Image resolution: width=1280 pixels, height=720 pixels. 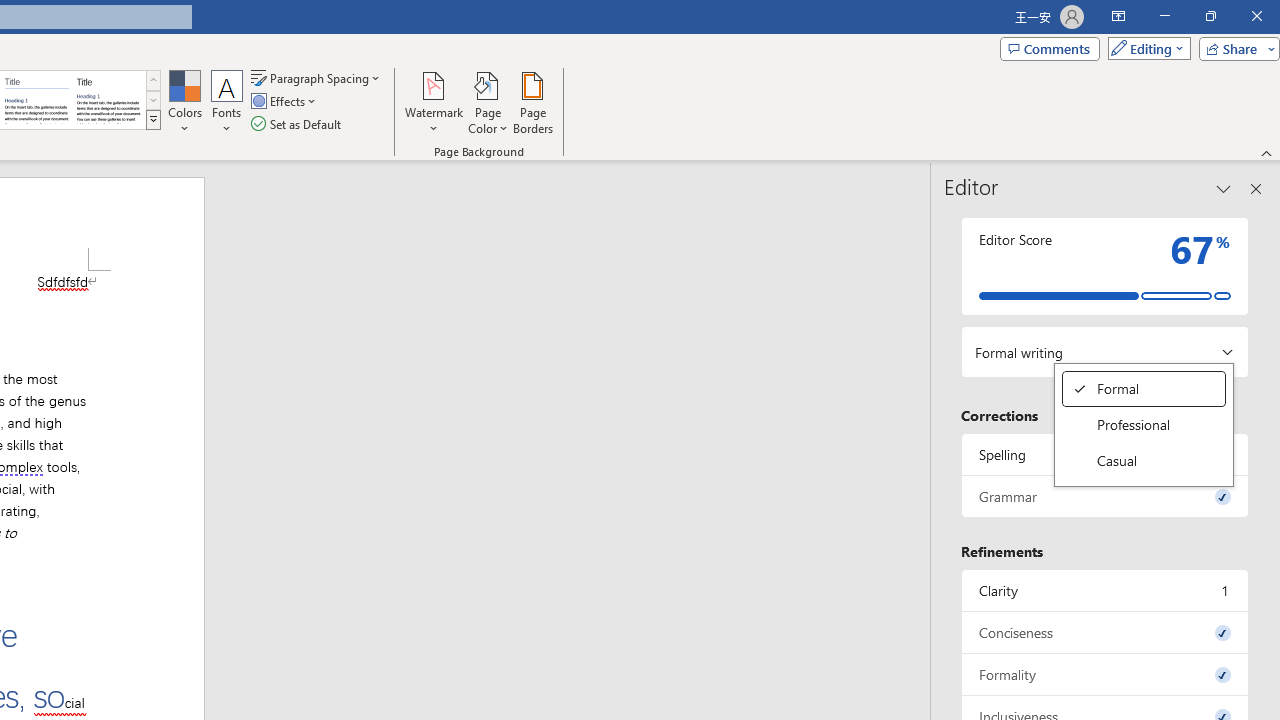 I want to click on Page Borders..., so click(x=532, y=102).